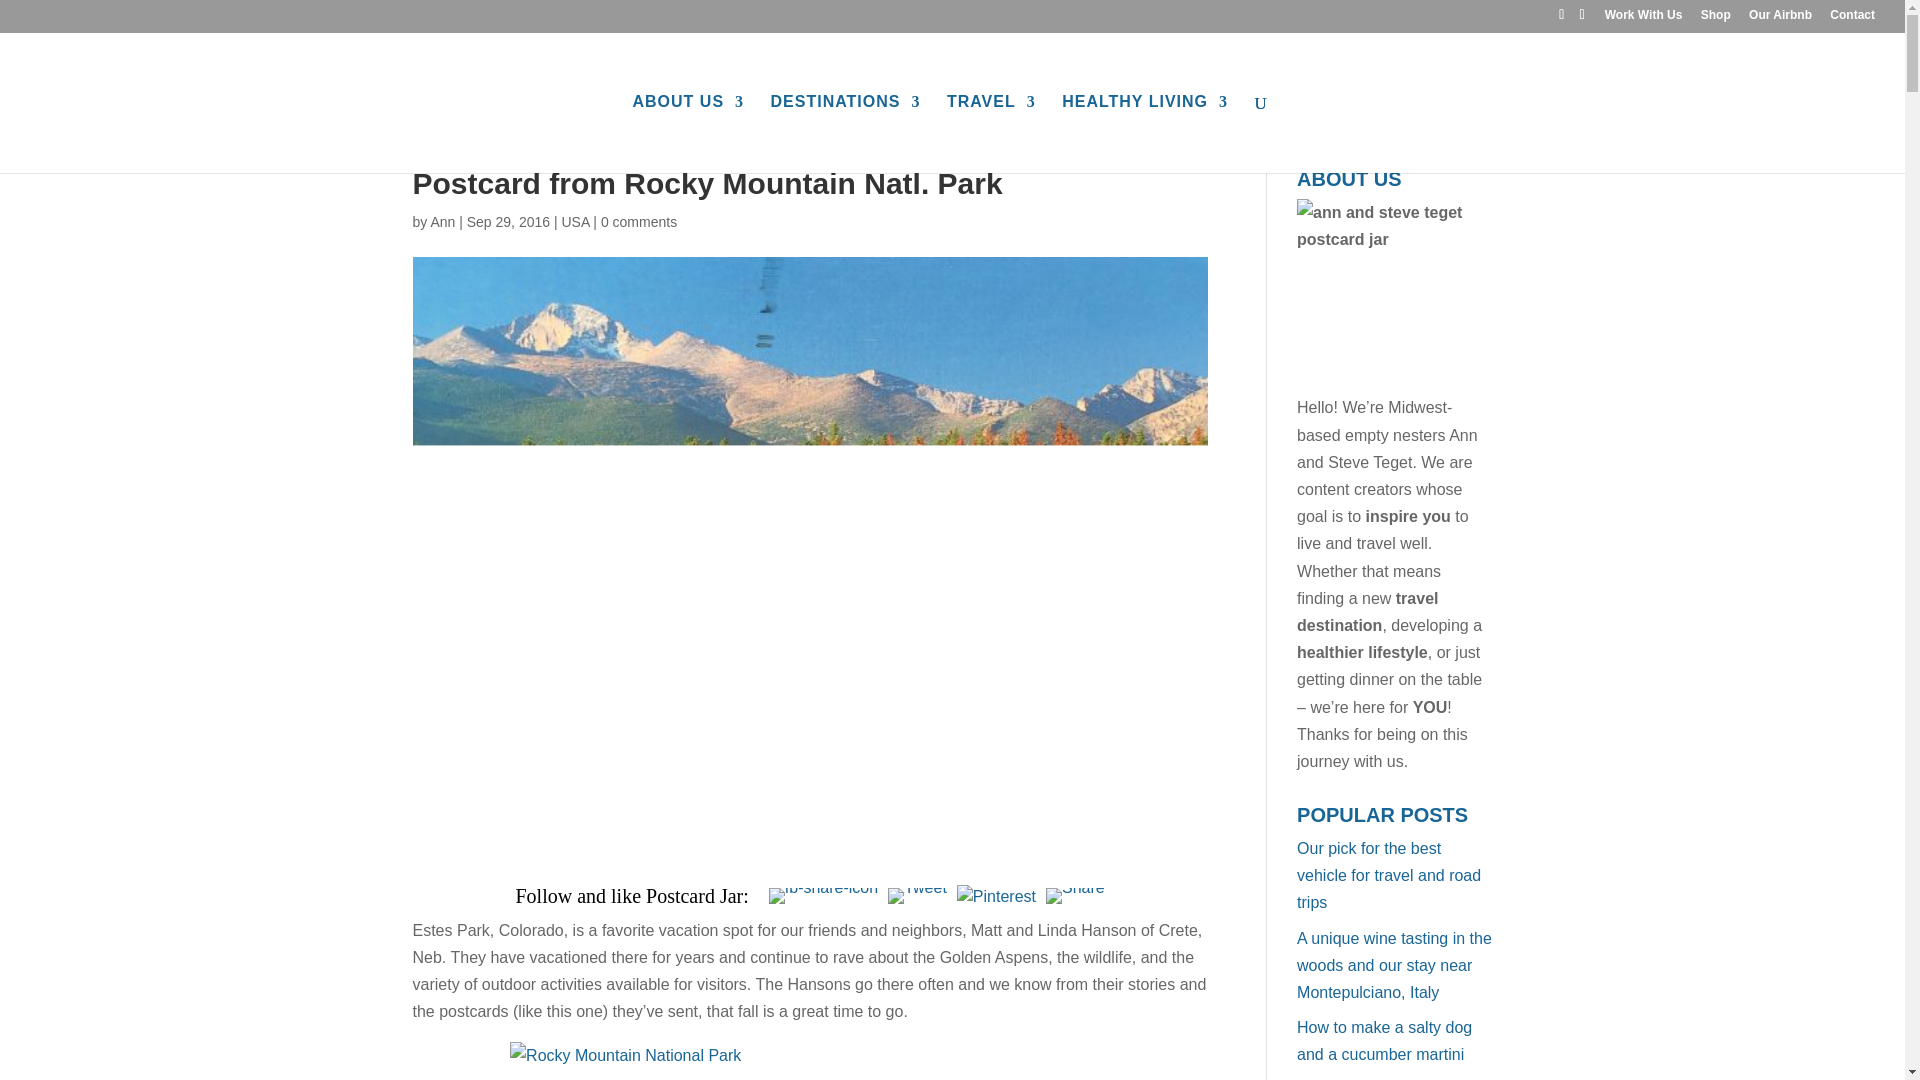 The image size is (1920, 1080). What do you see at coordinates (1144, 134) in the screenshot?
I see `HEALTHY LIVING` at bounding box center [1144, 134].